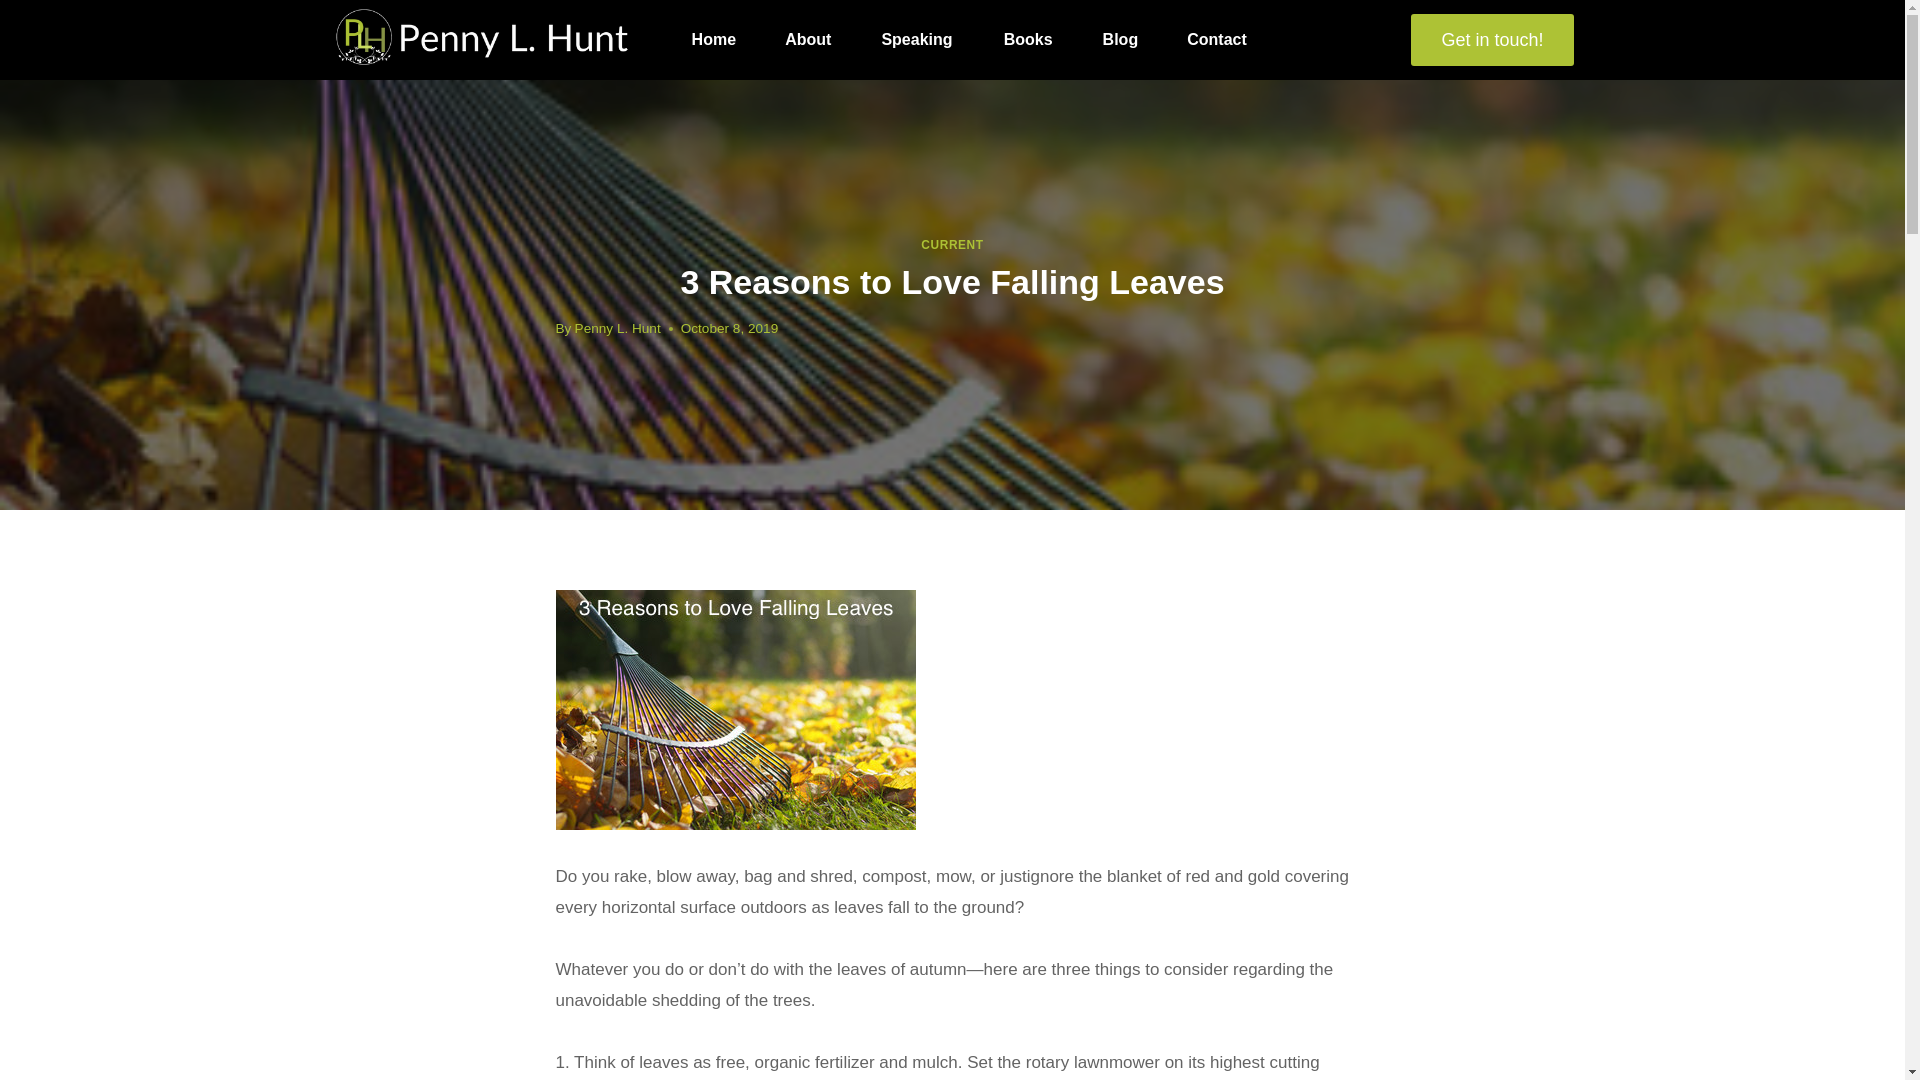 Image resolution: width=1920 pixels, height=1080 pixels. Describe the element at coordinates (1028, 39) in the screenshot. I see `Books` at that location.